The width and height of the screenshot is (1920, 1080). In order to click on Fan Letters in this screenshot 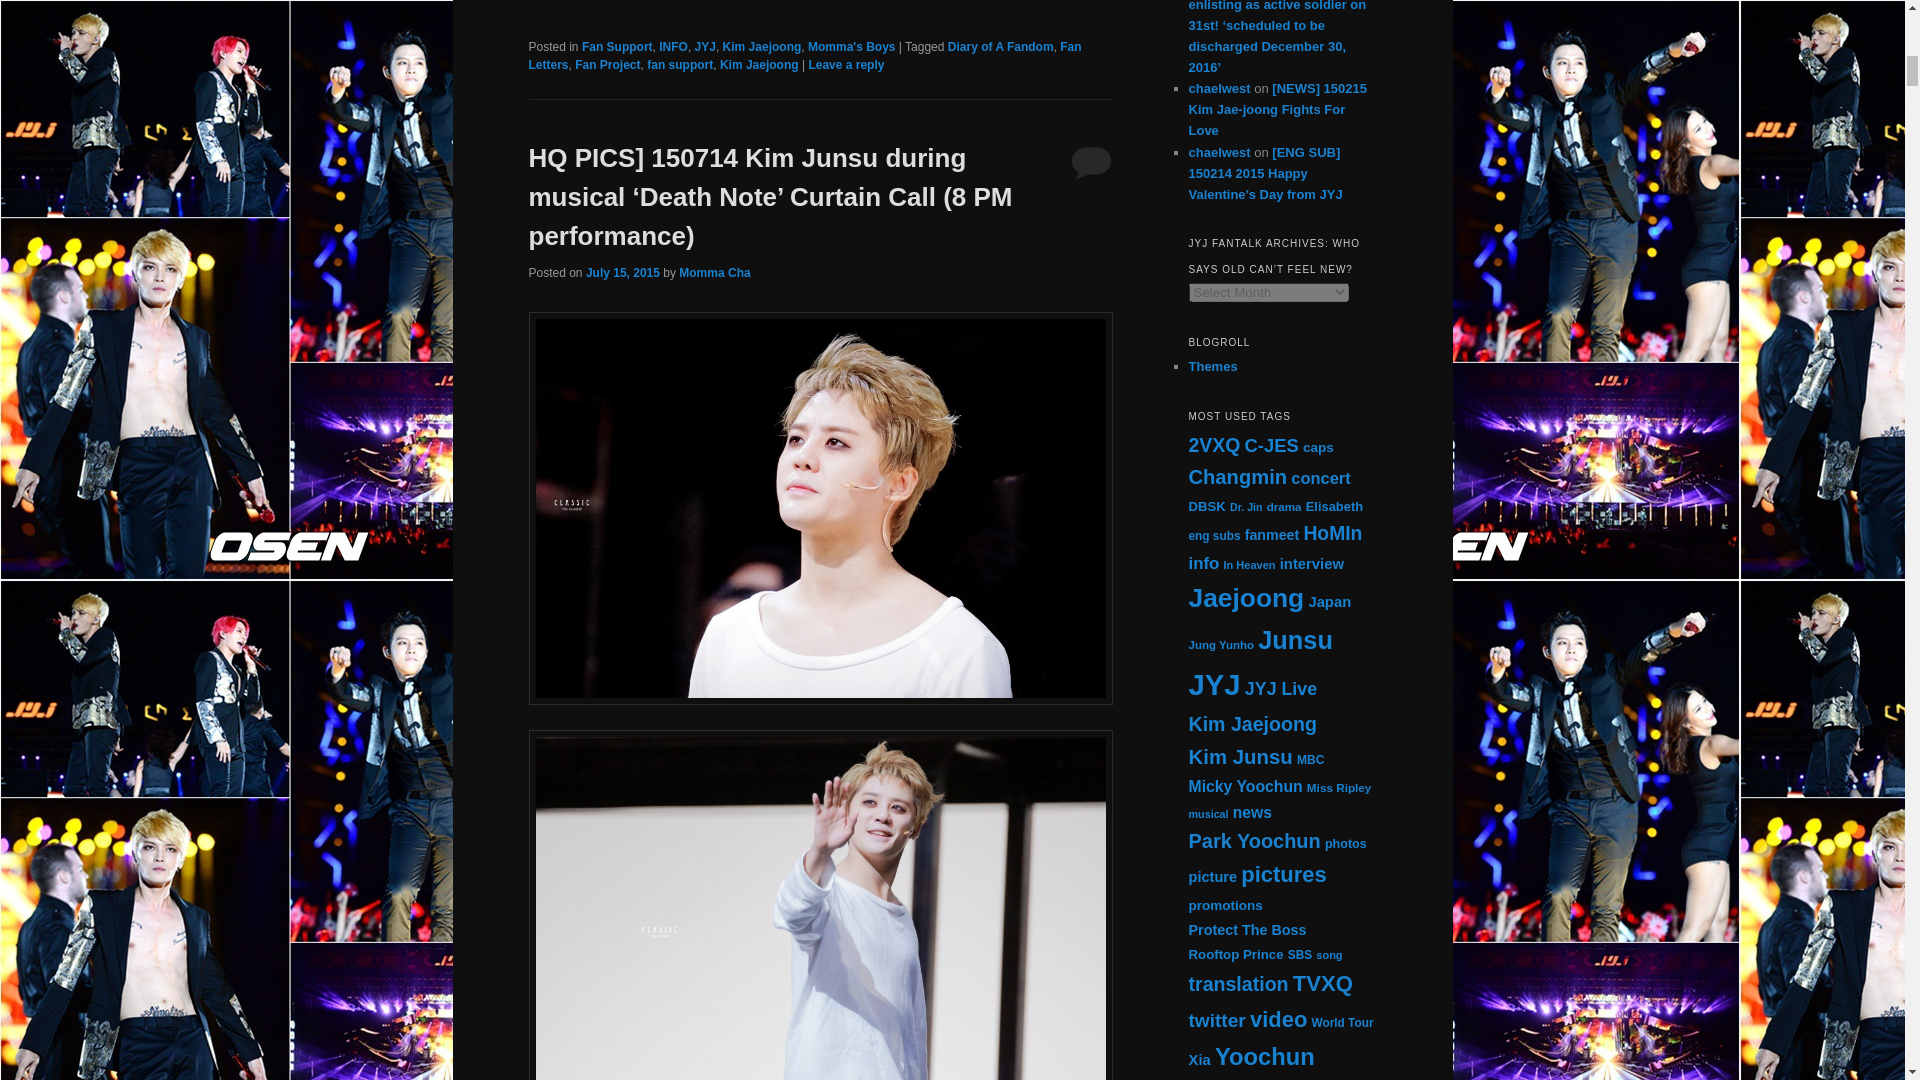, I will do `click(804, 56)`.